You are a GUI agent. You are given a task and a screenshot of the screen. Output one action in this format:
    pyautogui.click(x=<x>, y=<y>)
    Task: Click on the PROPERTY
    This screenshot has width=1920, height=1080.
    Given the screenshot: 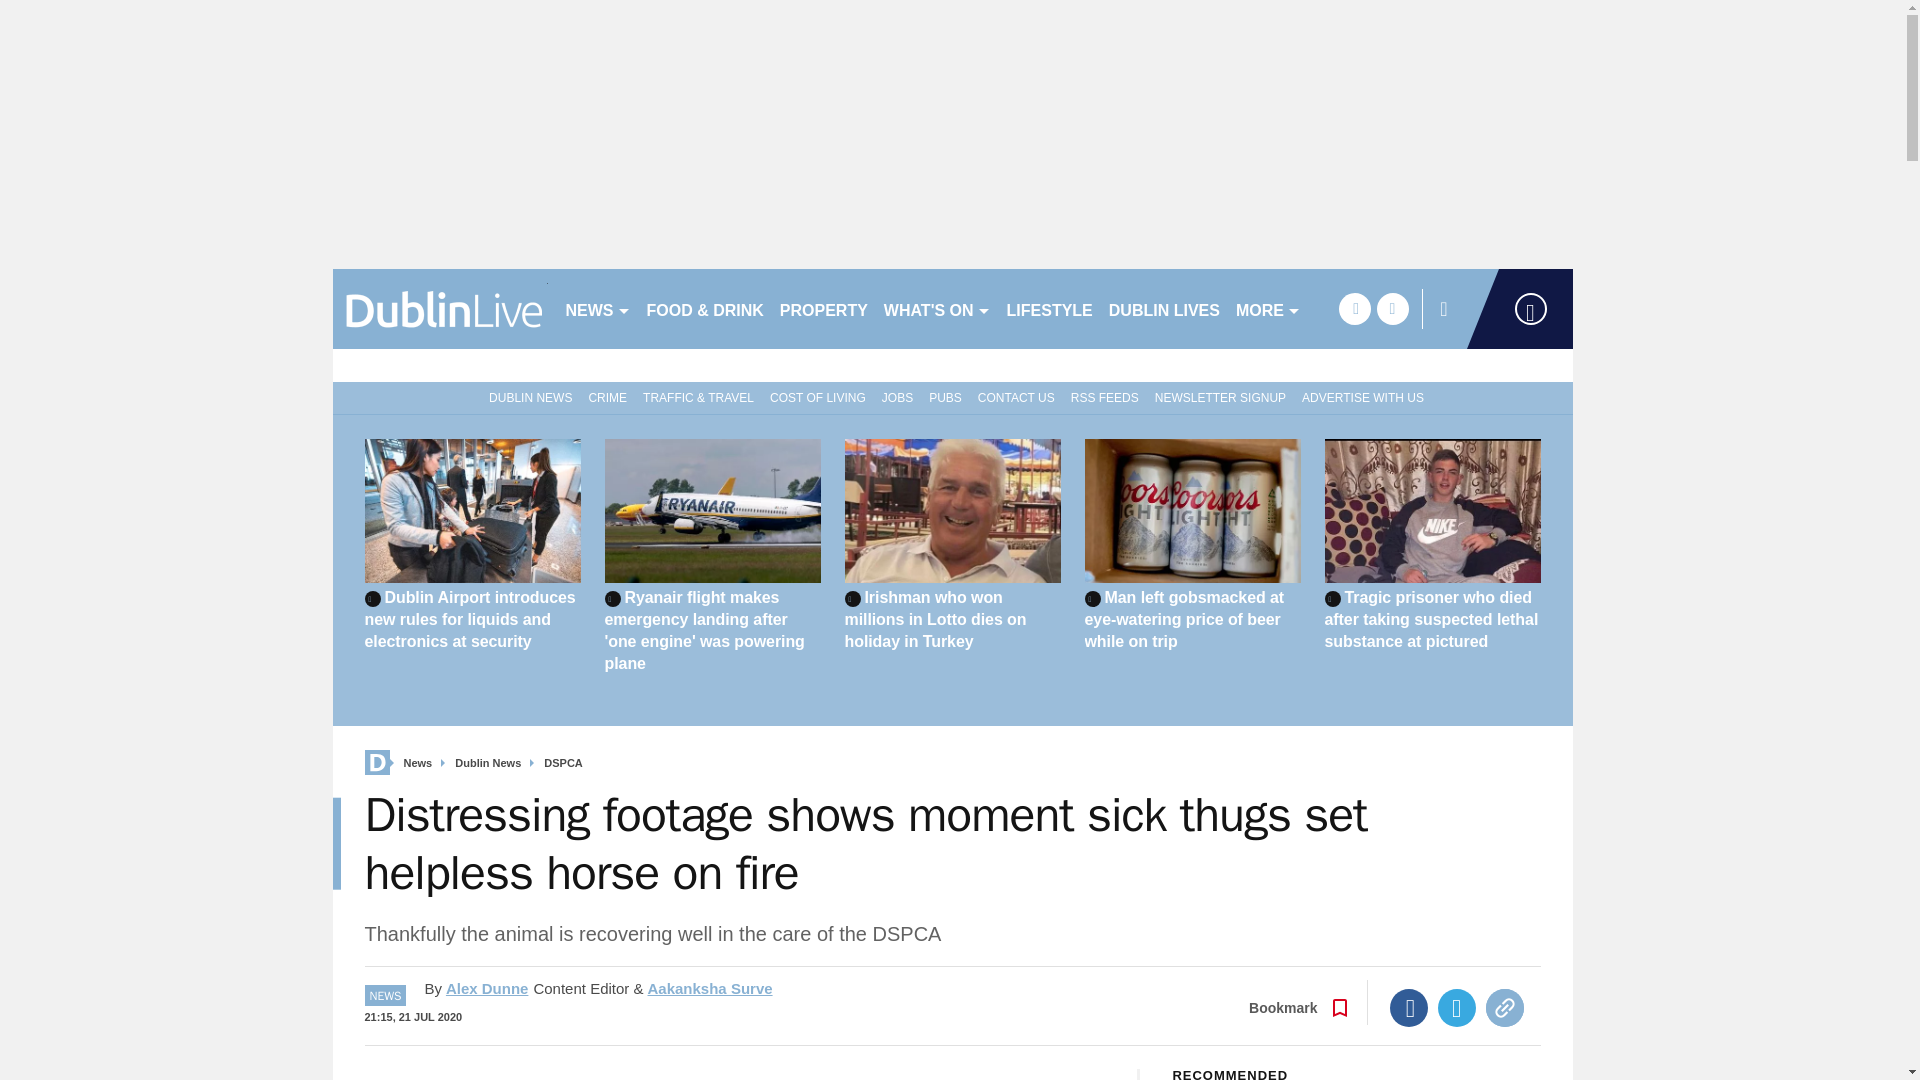 What is the action you would take?
    pyautogui.click(x=823, y=308)
    